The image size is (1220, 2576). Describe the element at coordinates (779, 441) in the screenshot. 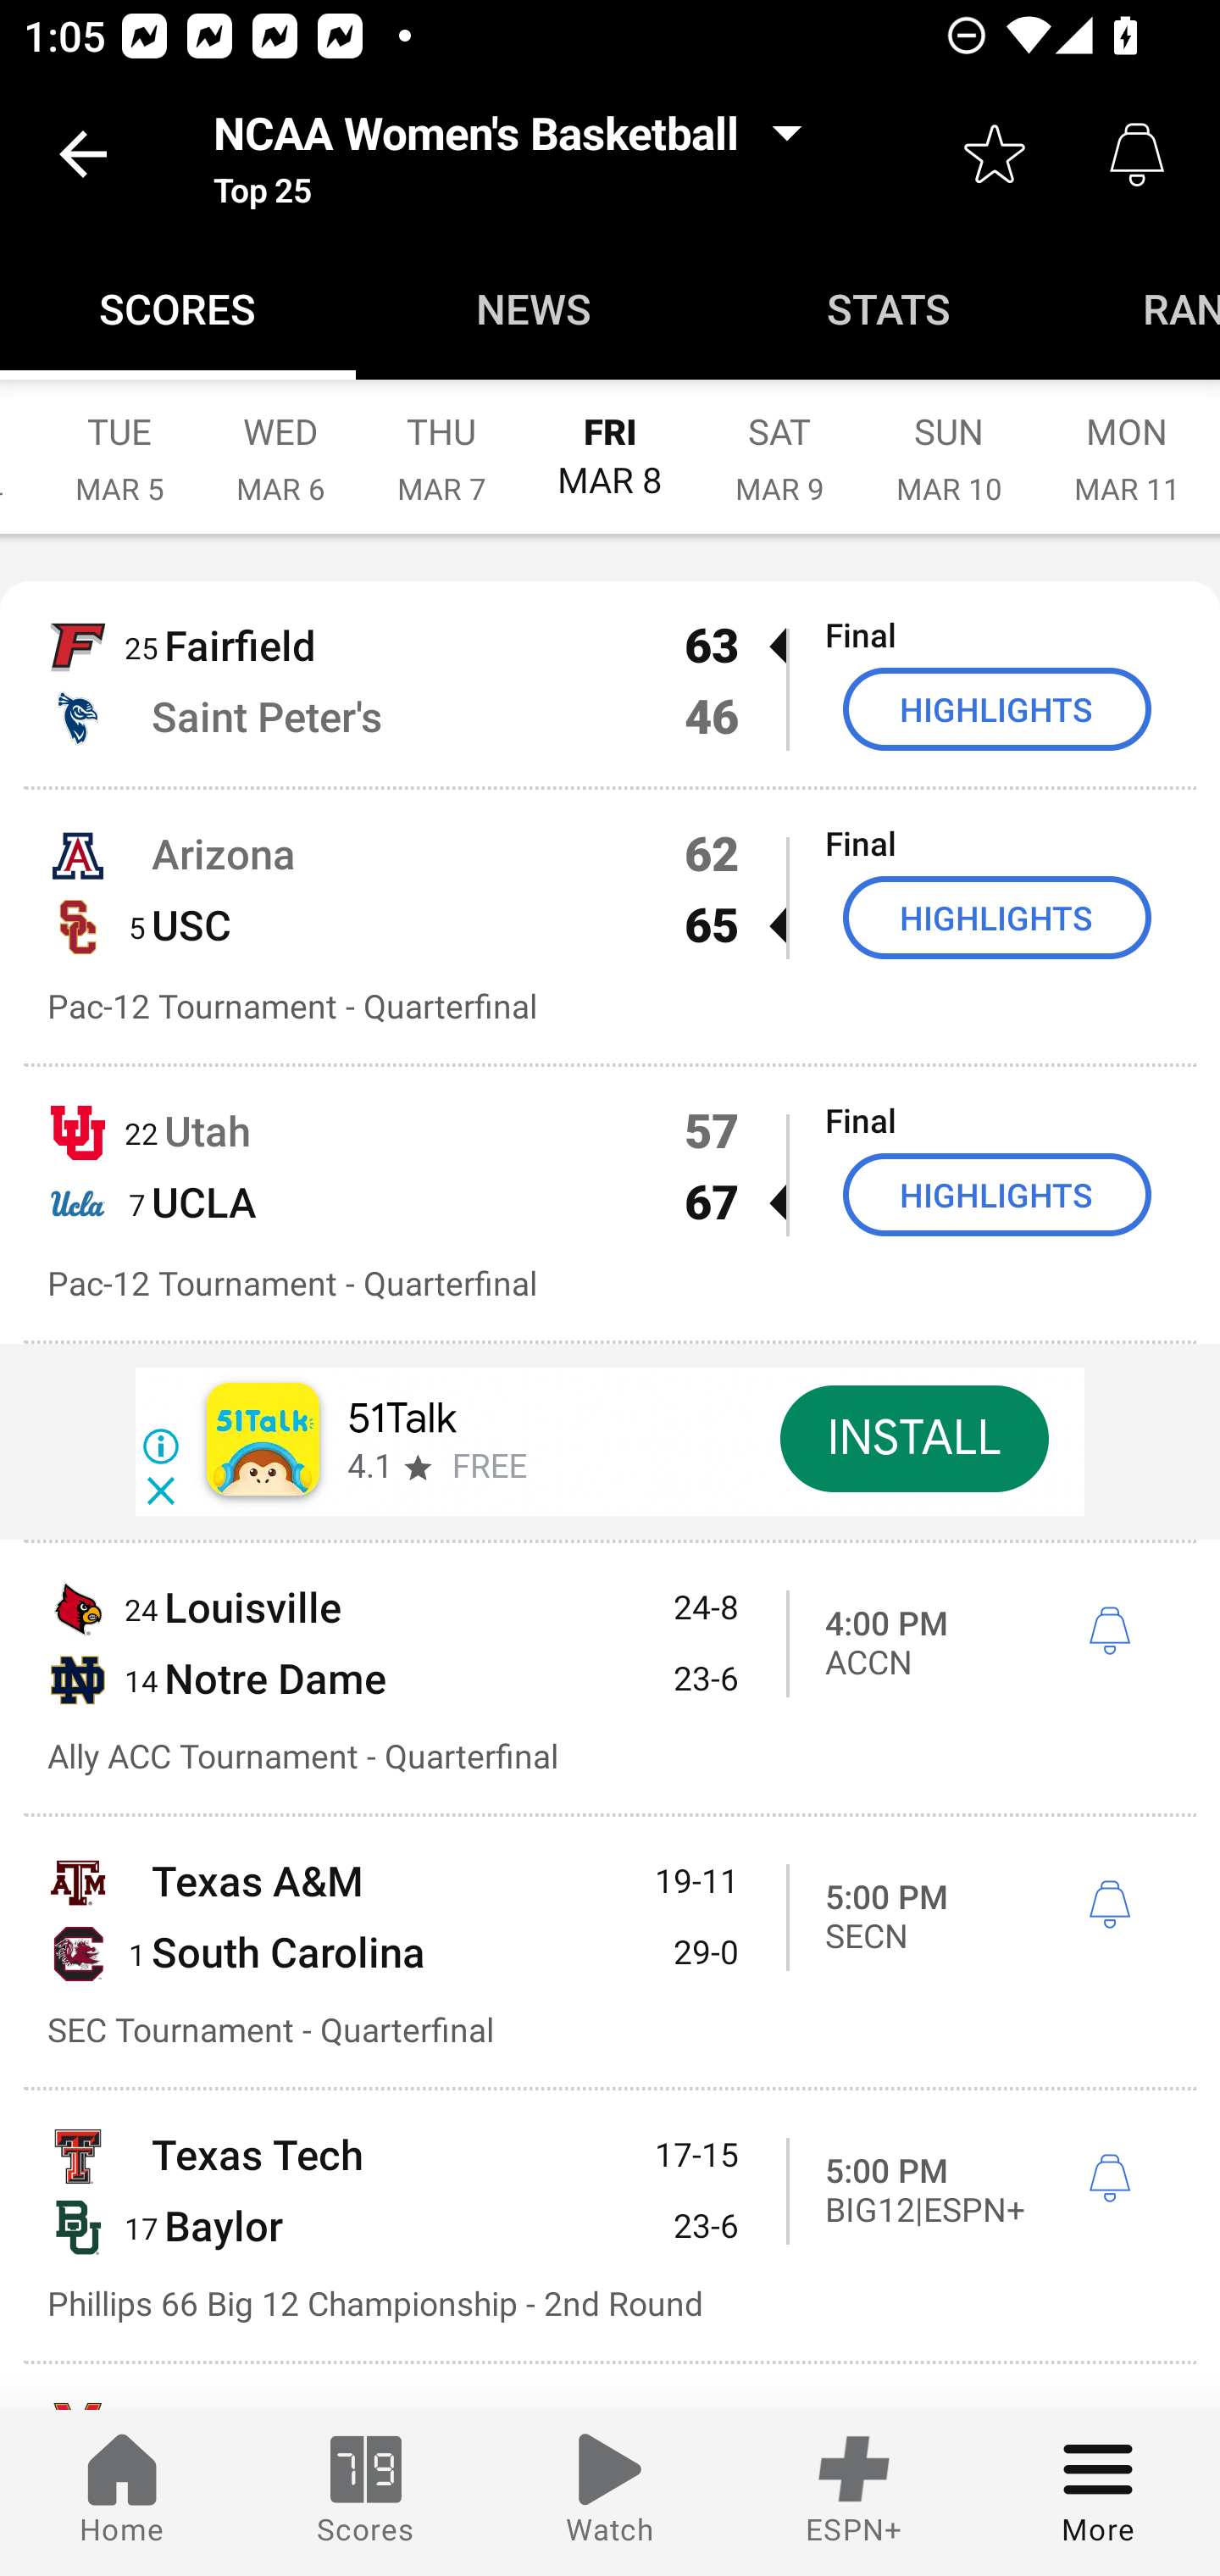

I see `SAT MAR 9` at that location.